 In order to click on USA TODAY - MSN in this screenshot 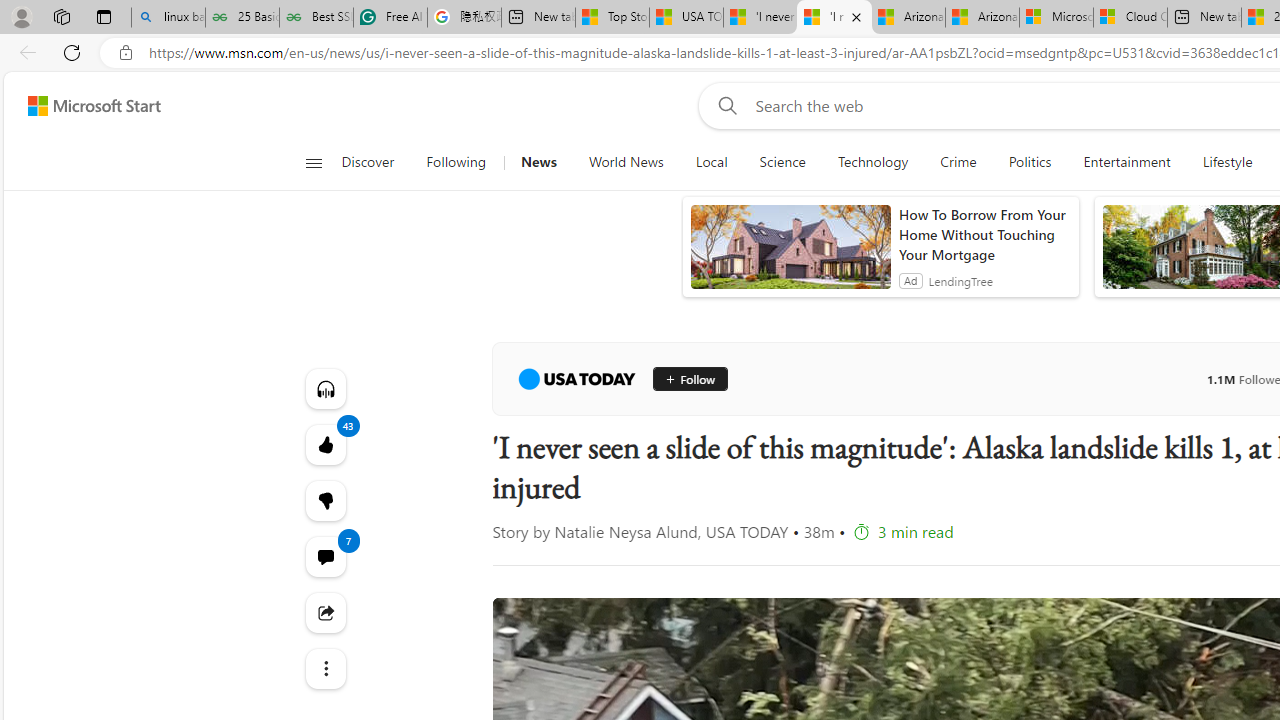, I will do `click(686, 18)`.